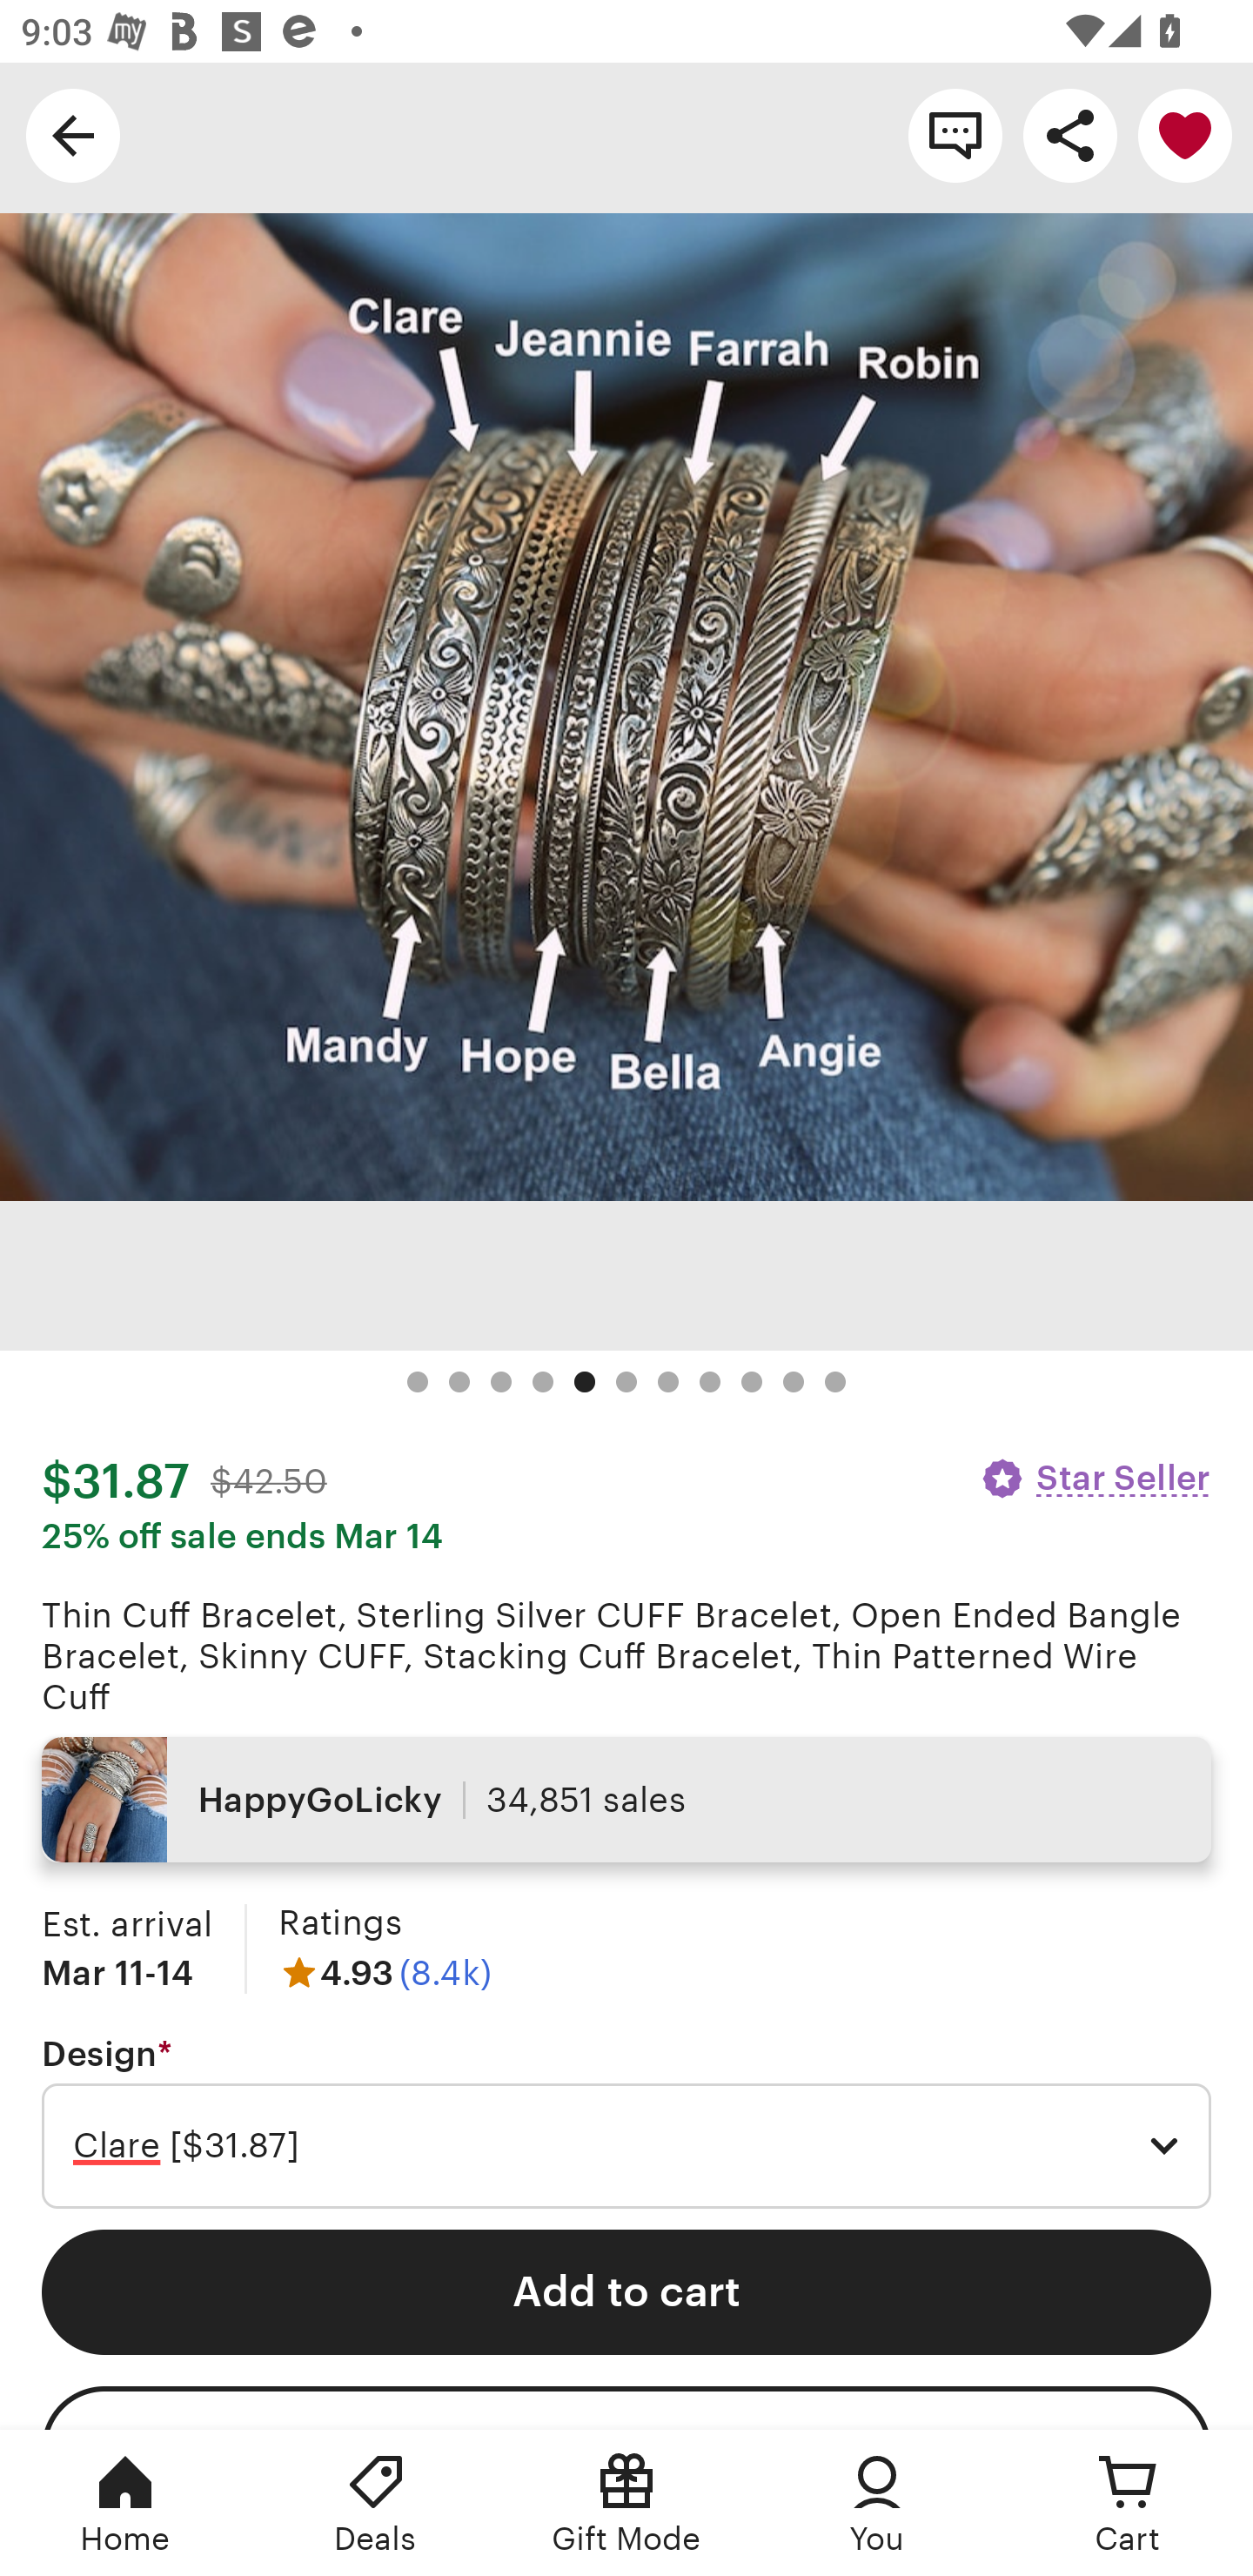 This screenshot has height=2576, width=1253. What do you see at coordinates (626, 2292) in the screenshot?
I see `Add to cart` at bounding box center [626, 2292].